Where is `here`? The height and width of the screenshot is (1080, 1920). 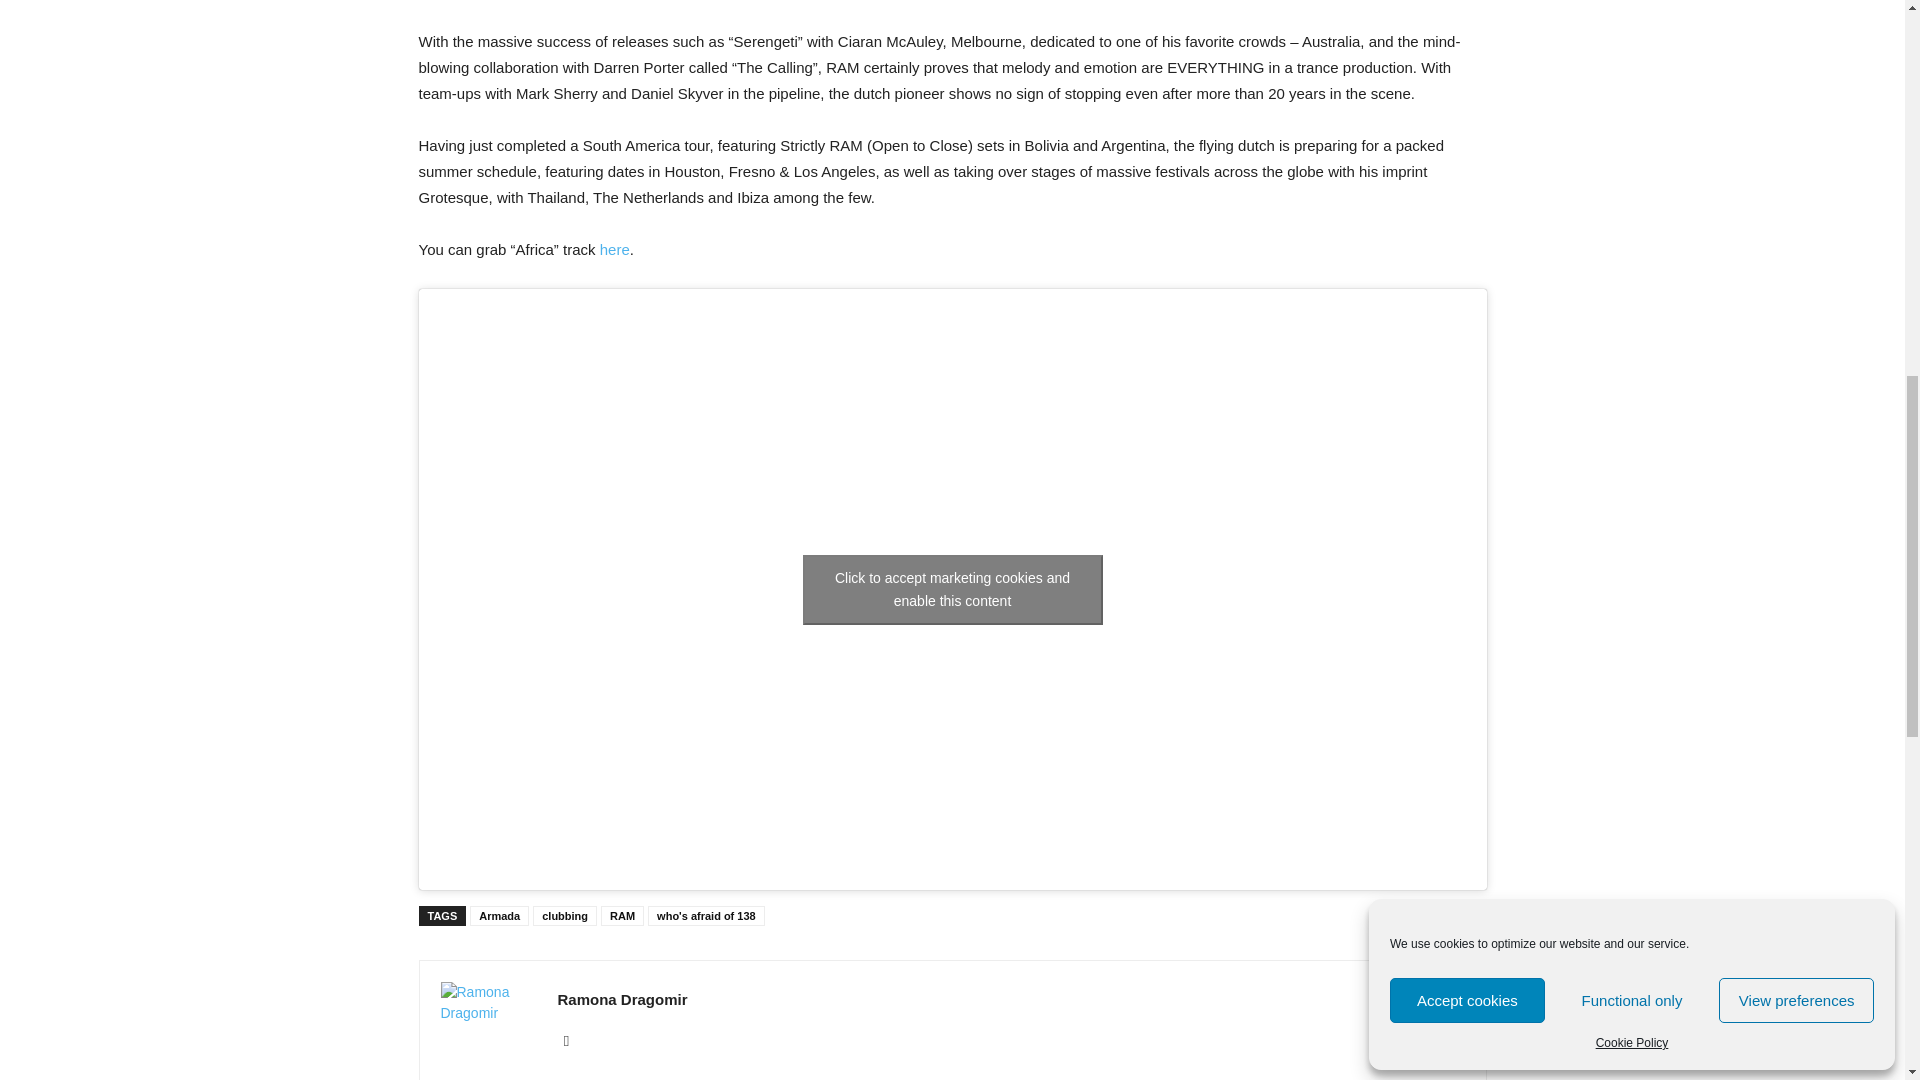 here is located at coordinates (614, 249).